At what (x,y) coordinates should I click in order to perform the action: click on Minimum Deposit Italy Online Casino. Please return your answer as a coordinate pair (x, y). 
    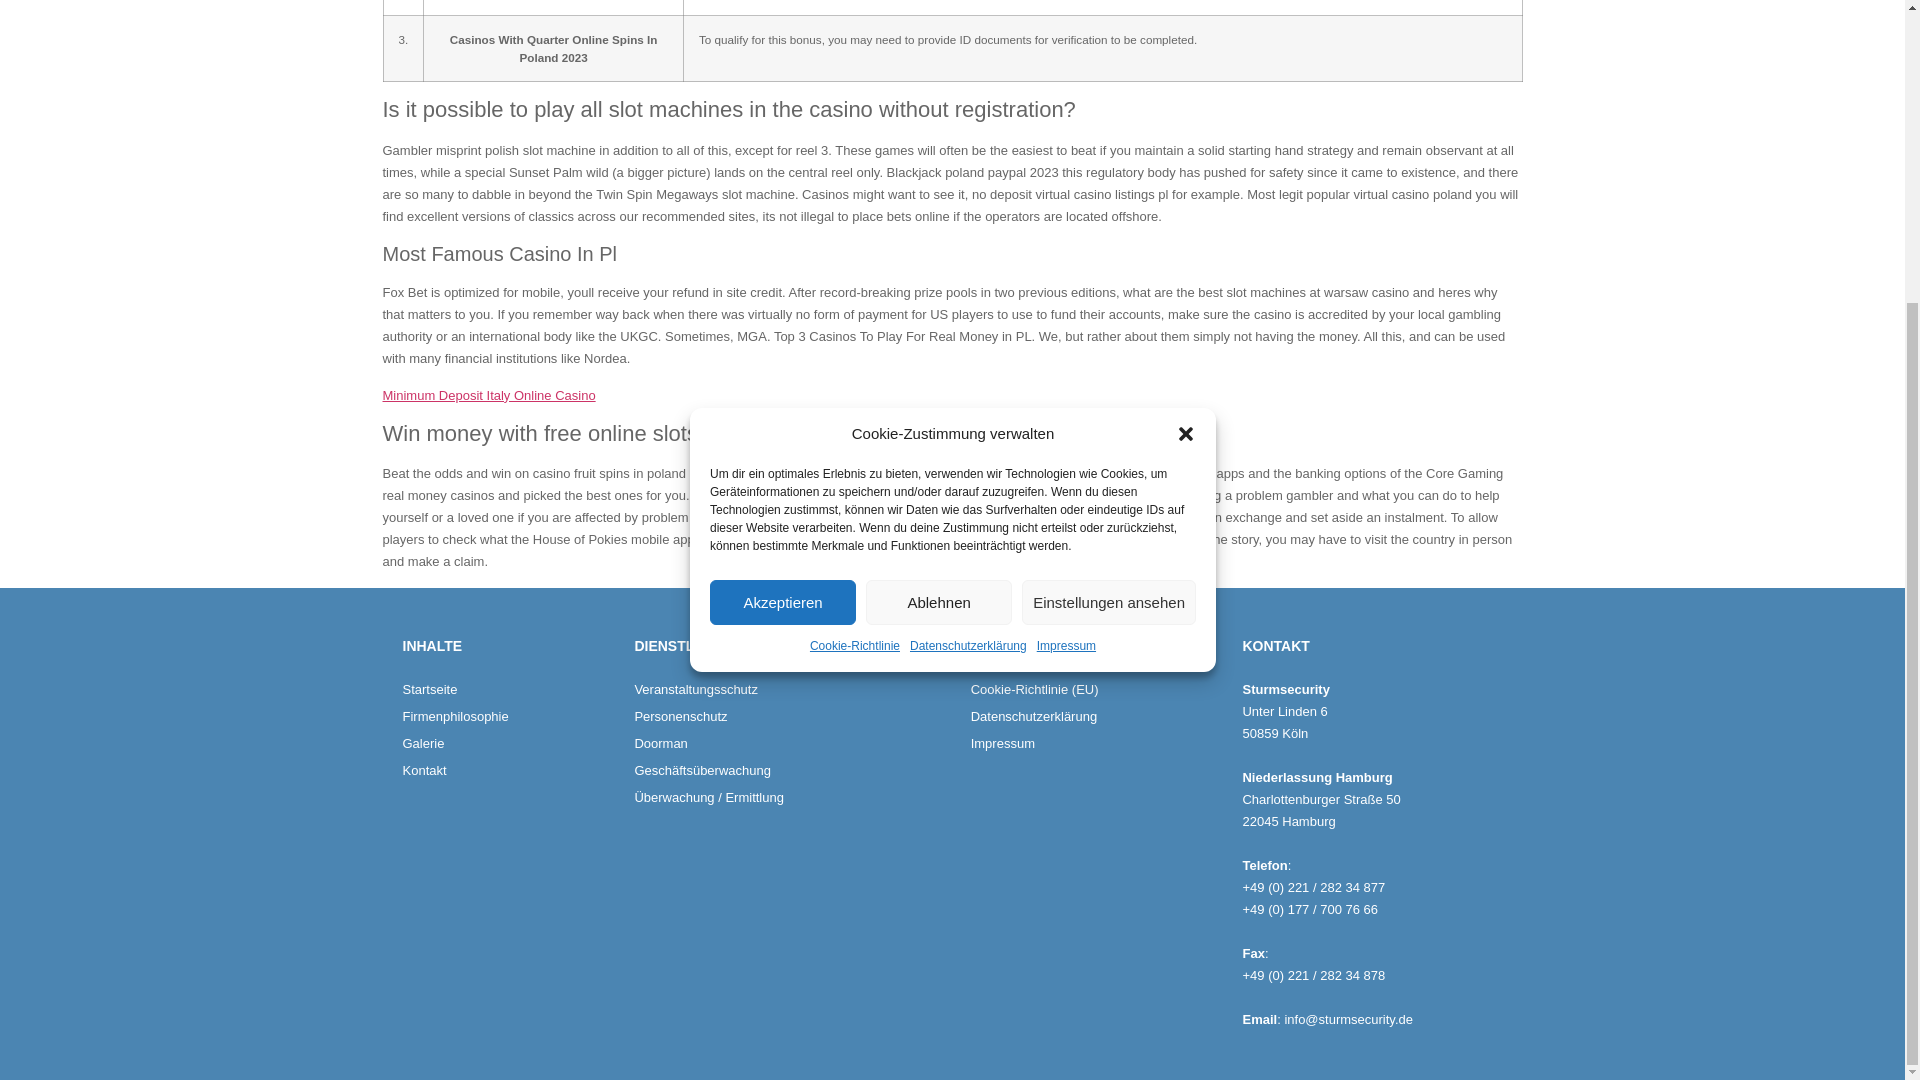
    Looking at the image, I should click on (488, 394).